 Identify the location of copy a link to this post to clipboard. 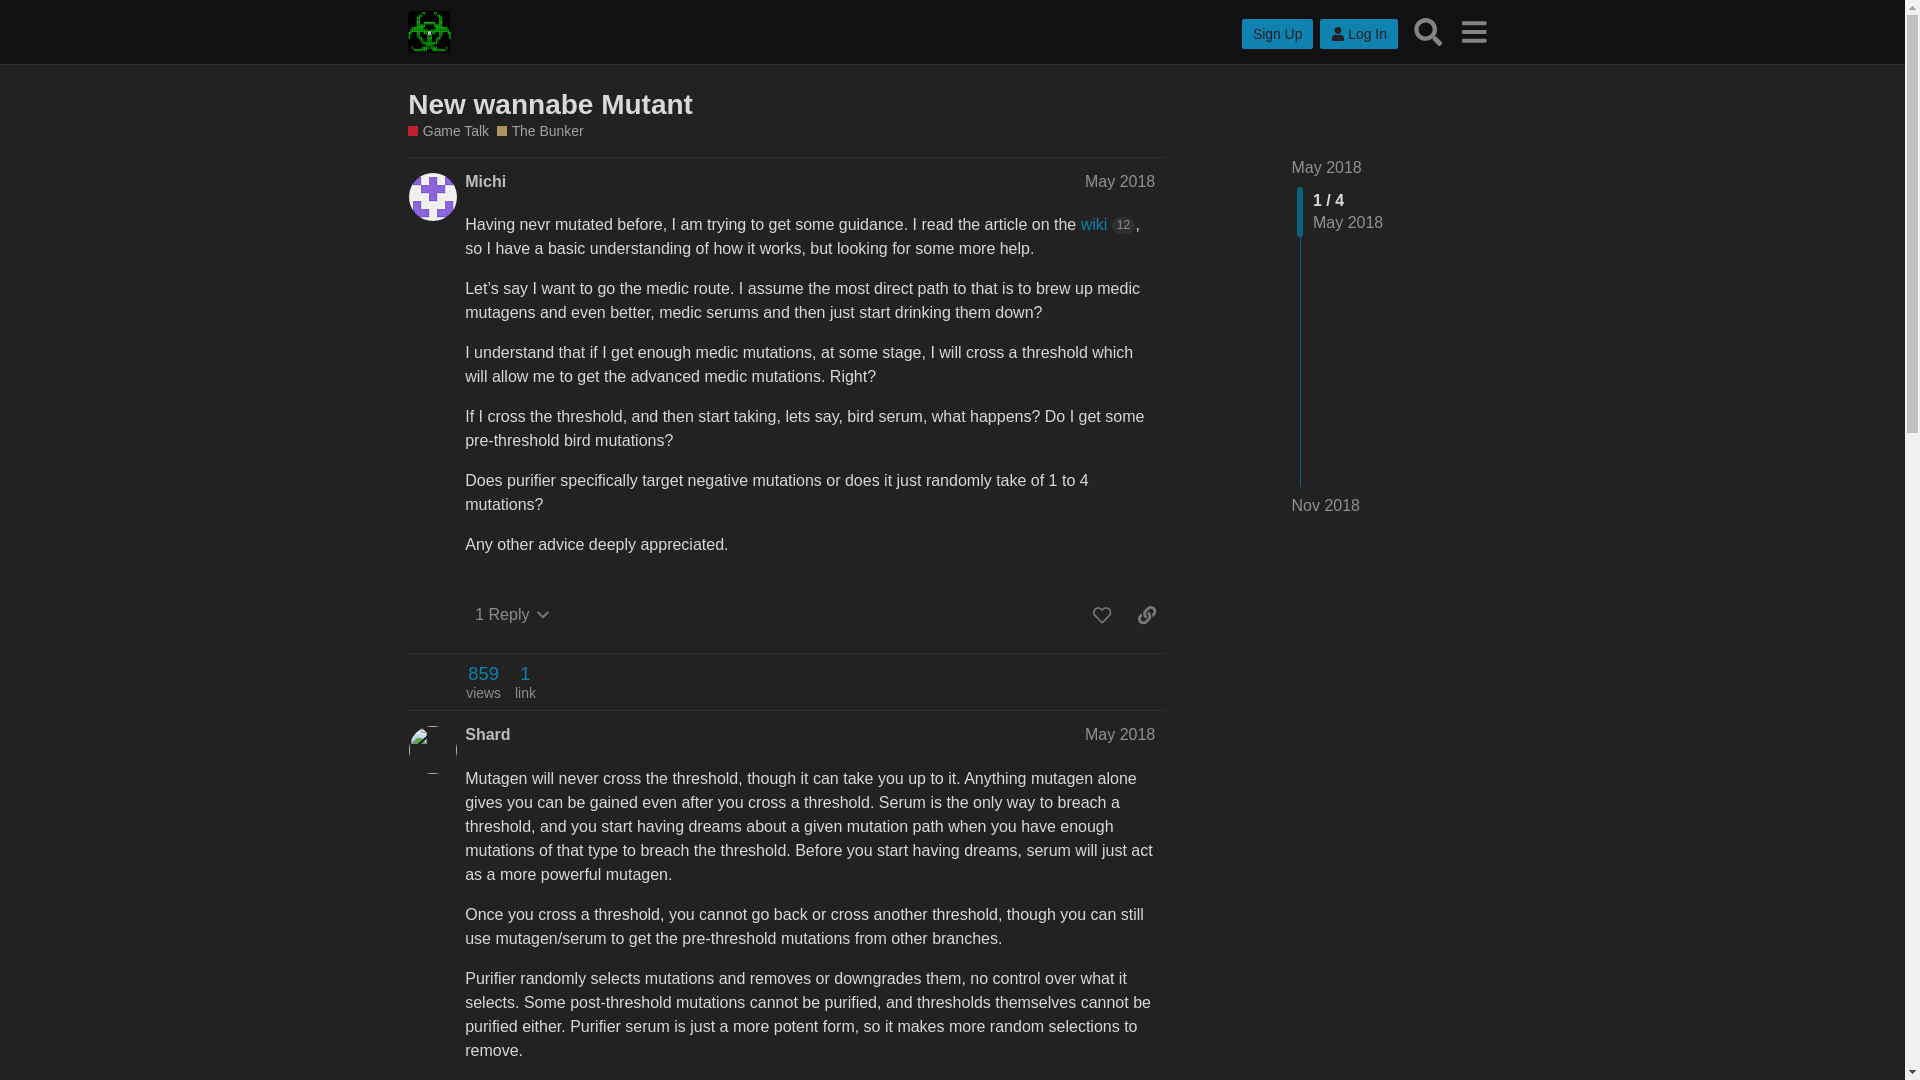
(1146, 614).